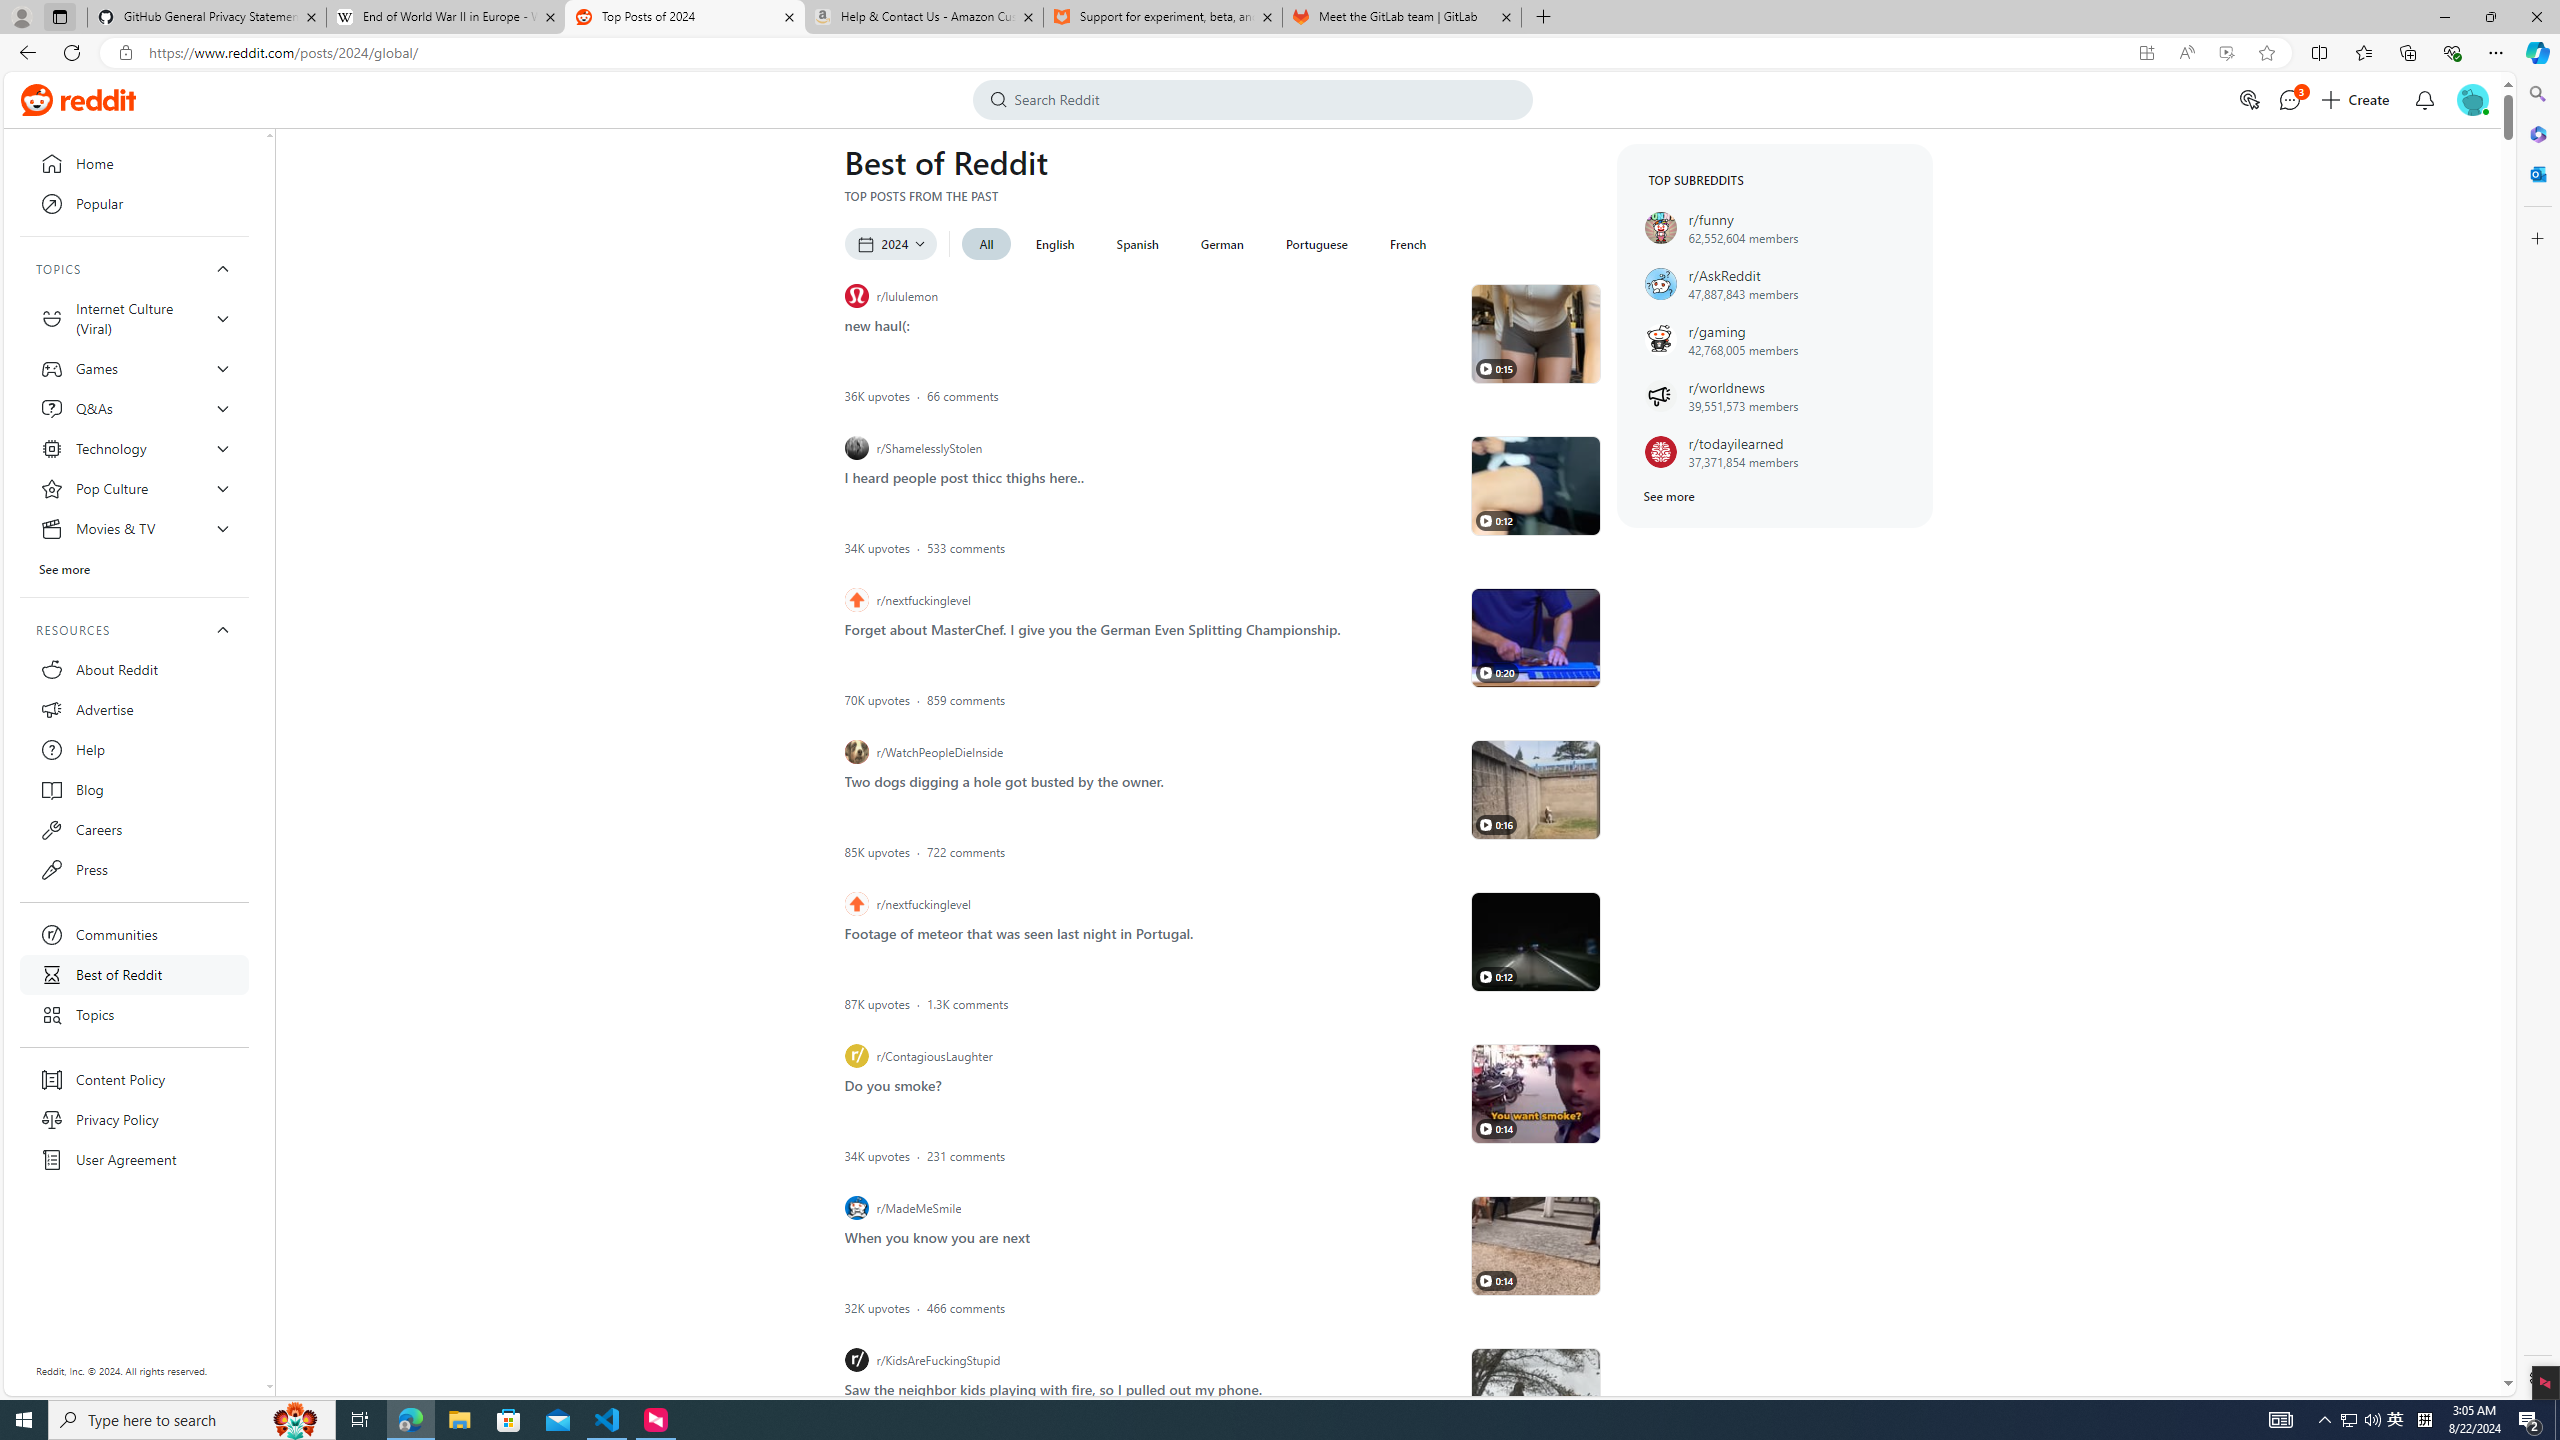  Describe the element at coordinates (134, 790) in the screenshot. I see `Blog` at that location.